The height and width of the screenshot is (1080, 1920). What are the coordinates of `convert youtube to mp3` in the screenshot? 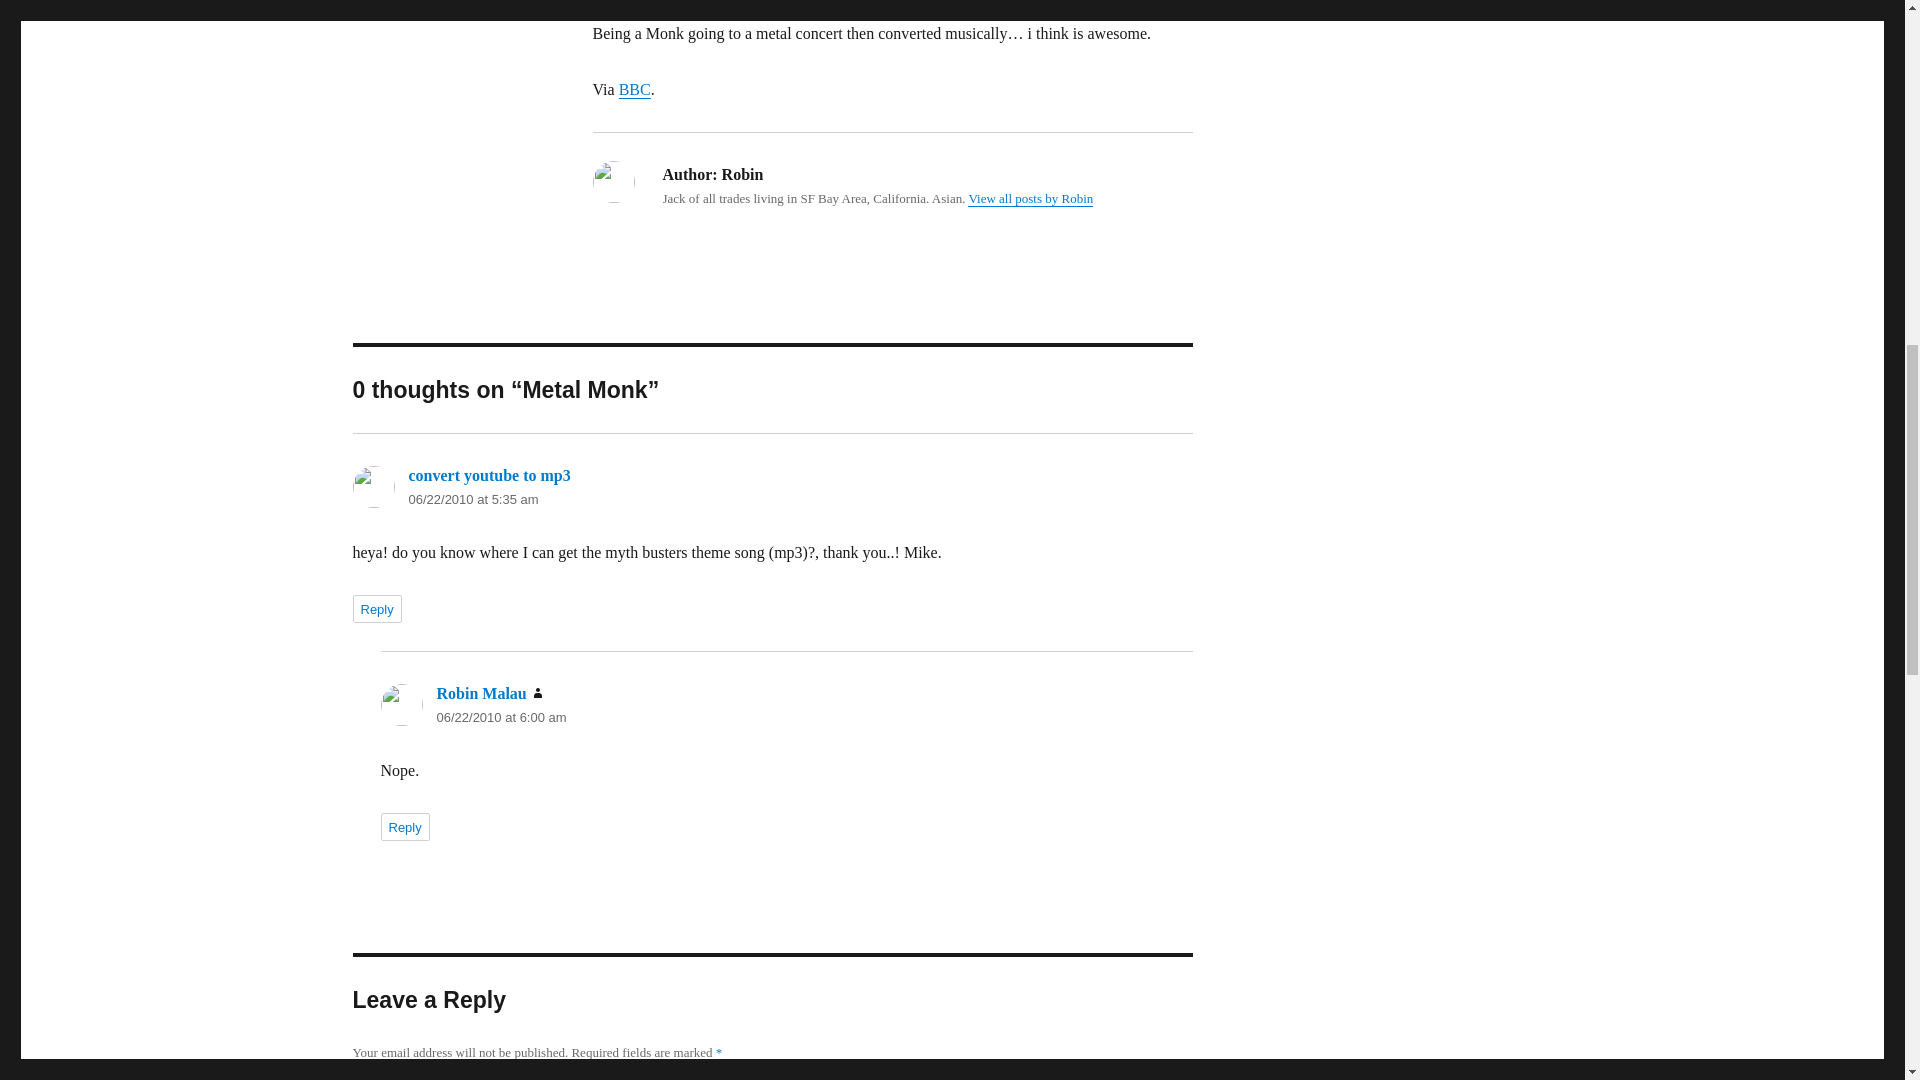 It's located at (488, 474).